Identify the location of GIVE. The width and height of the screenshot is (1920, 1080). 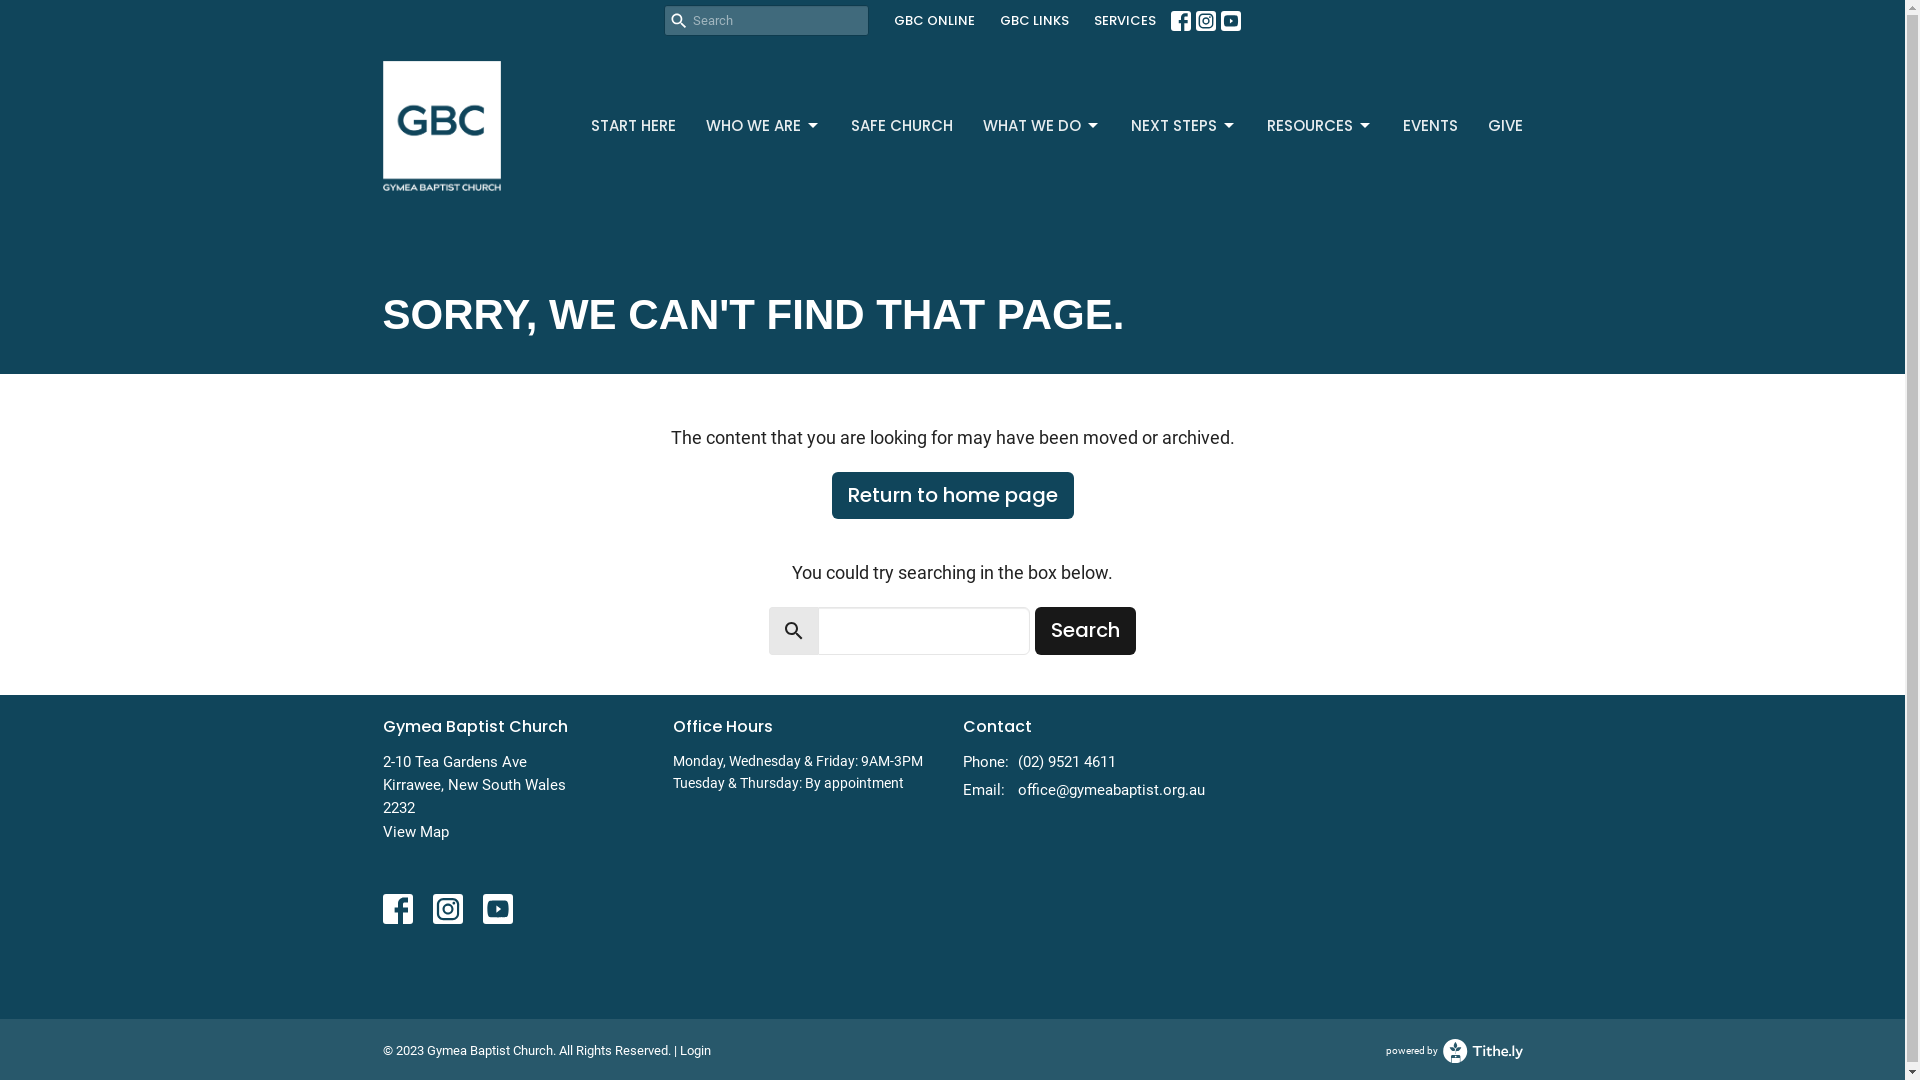
(1506, 126).